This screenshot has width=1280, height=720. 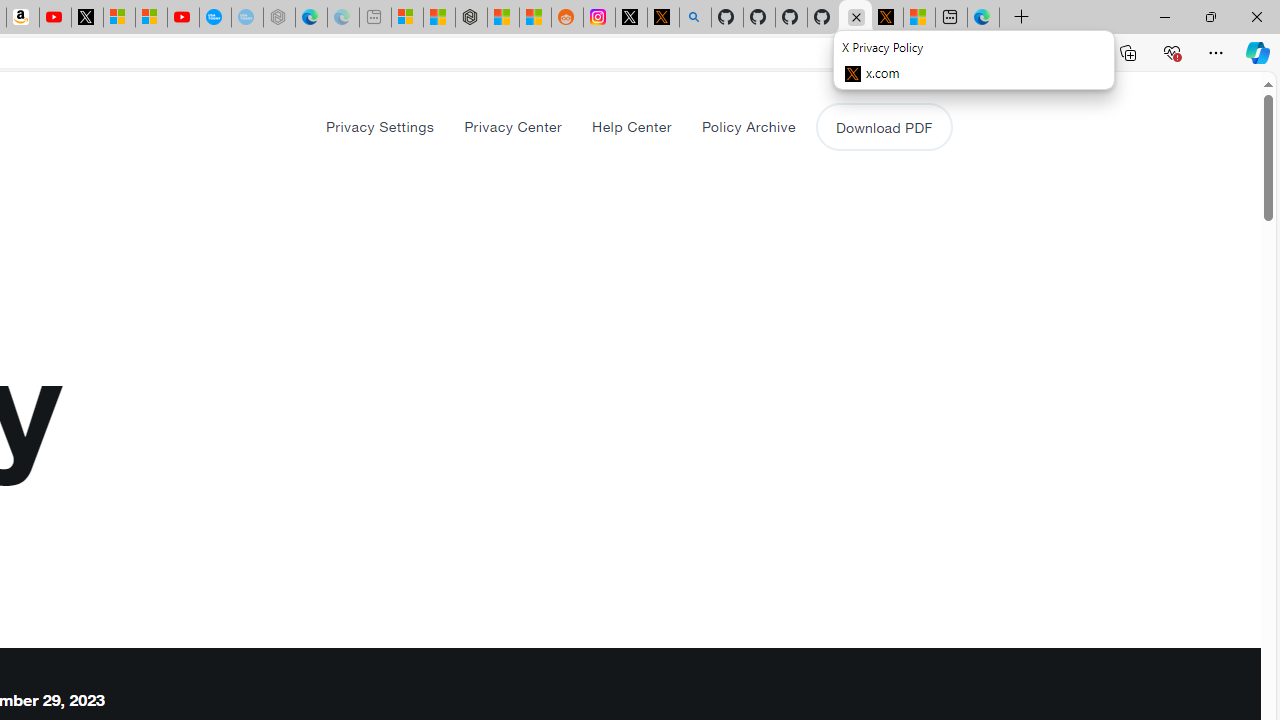 What do you see at coordinates (694, 18) in the screenshot?
I see `github - Search` at bounding box center [694, 18].